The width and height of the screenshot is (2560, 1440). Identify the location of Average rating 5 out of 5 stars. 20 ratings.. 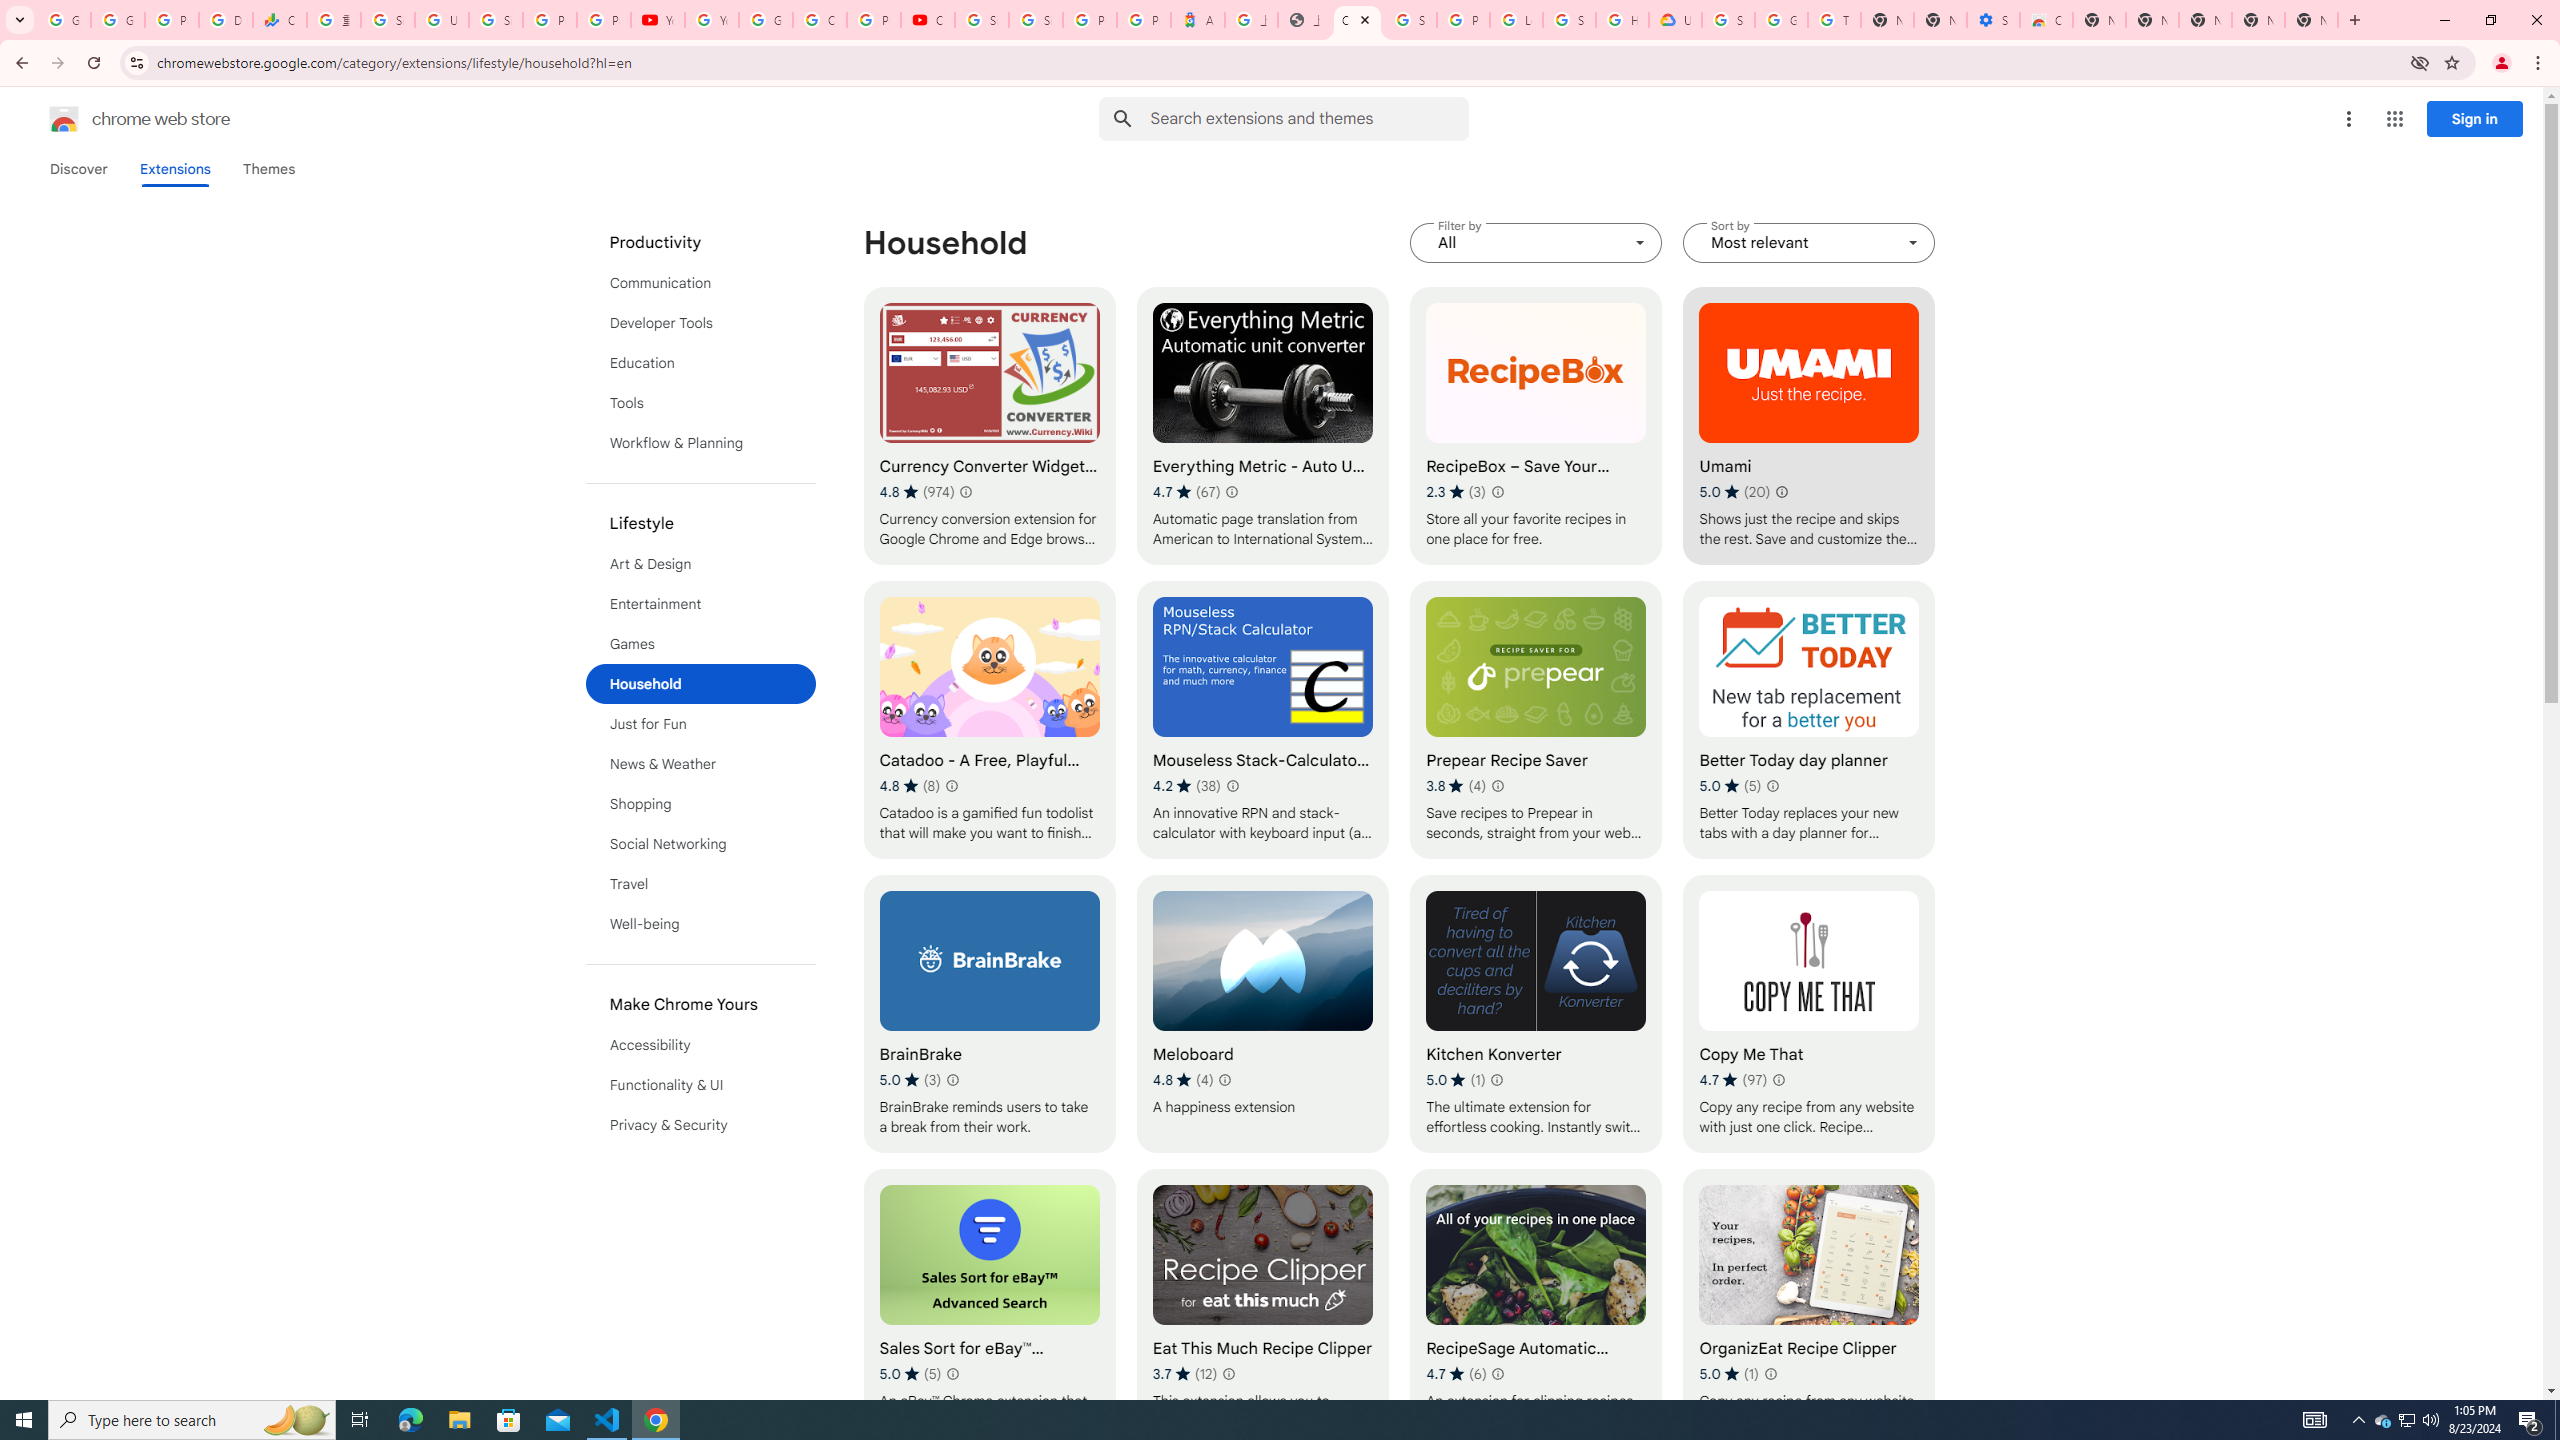
(1735, 492).